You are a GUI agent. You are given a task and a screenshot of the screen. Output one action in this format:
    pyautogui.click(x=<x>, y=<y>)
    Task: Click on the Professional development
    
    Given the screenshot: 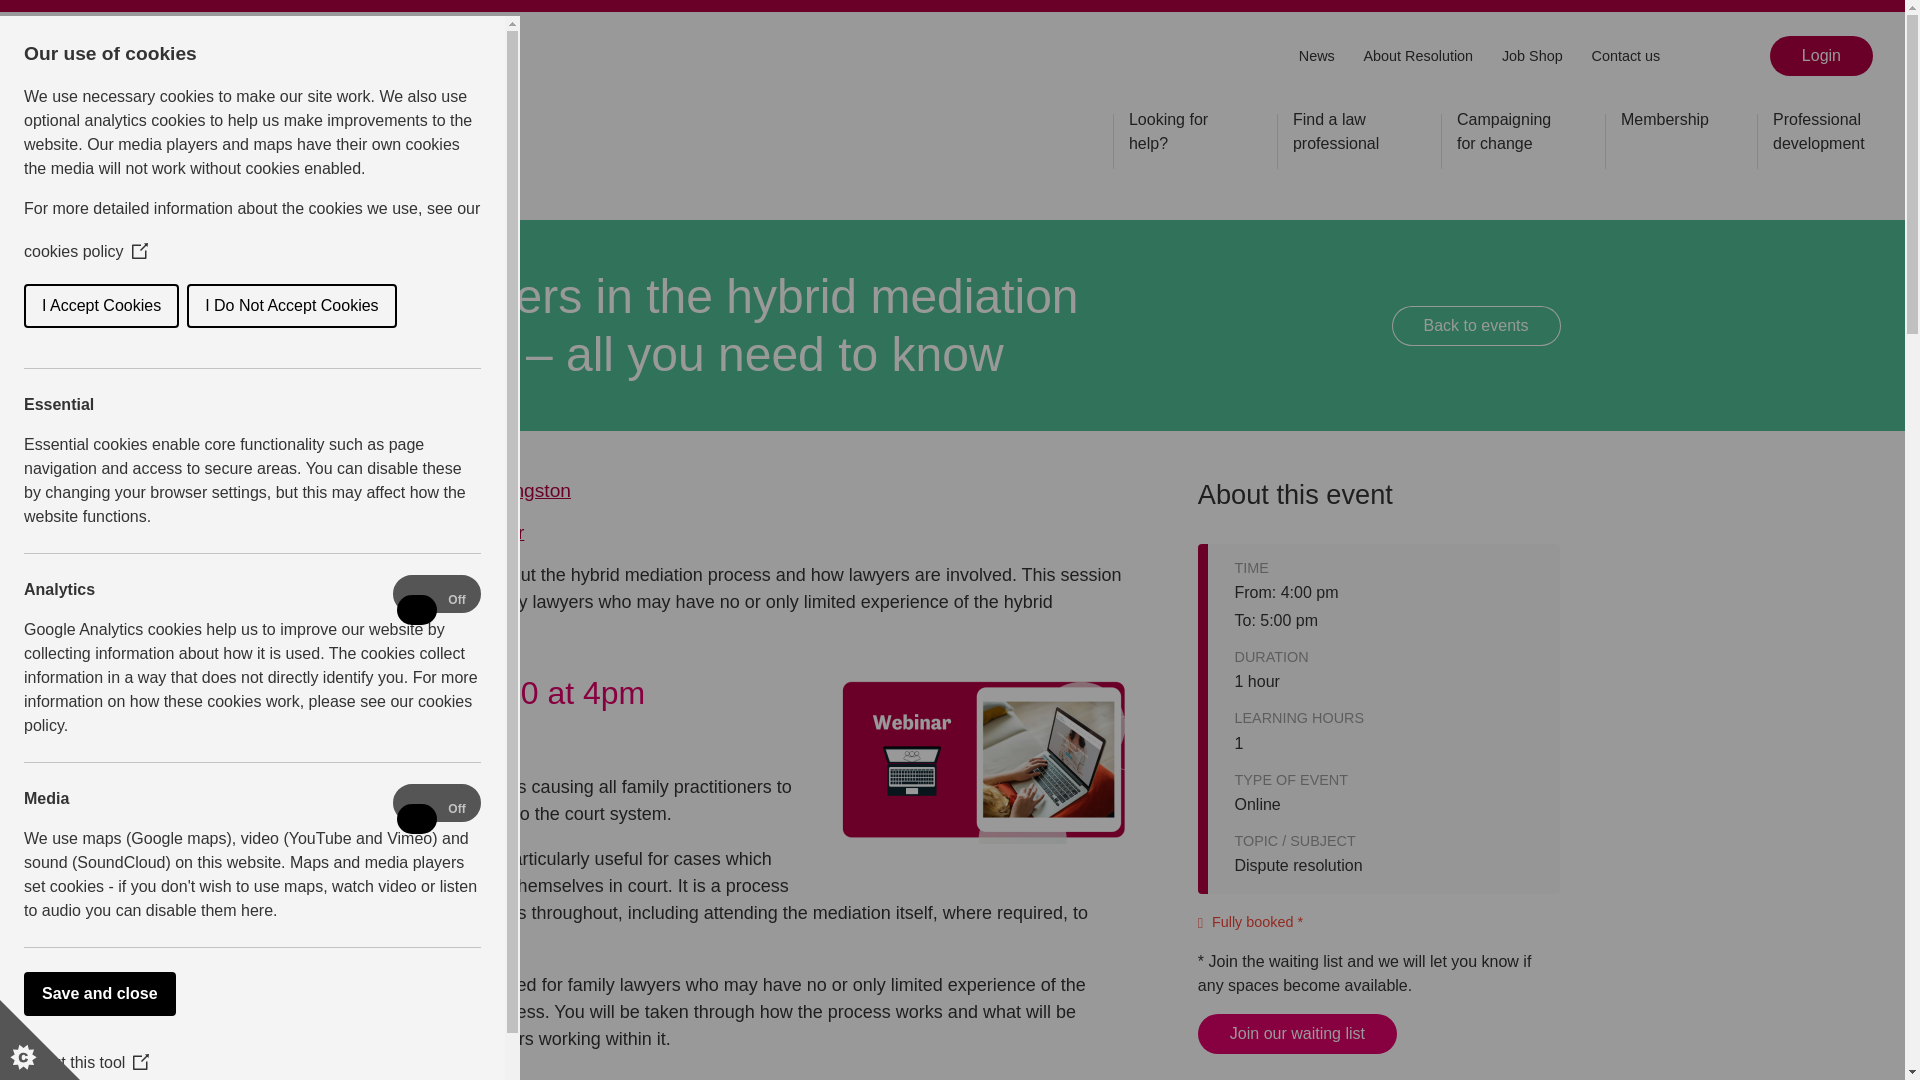 What is the action you would take?
    pyautogui.click(x=1822, y=136)
    